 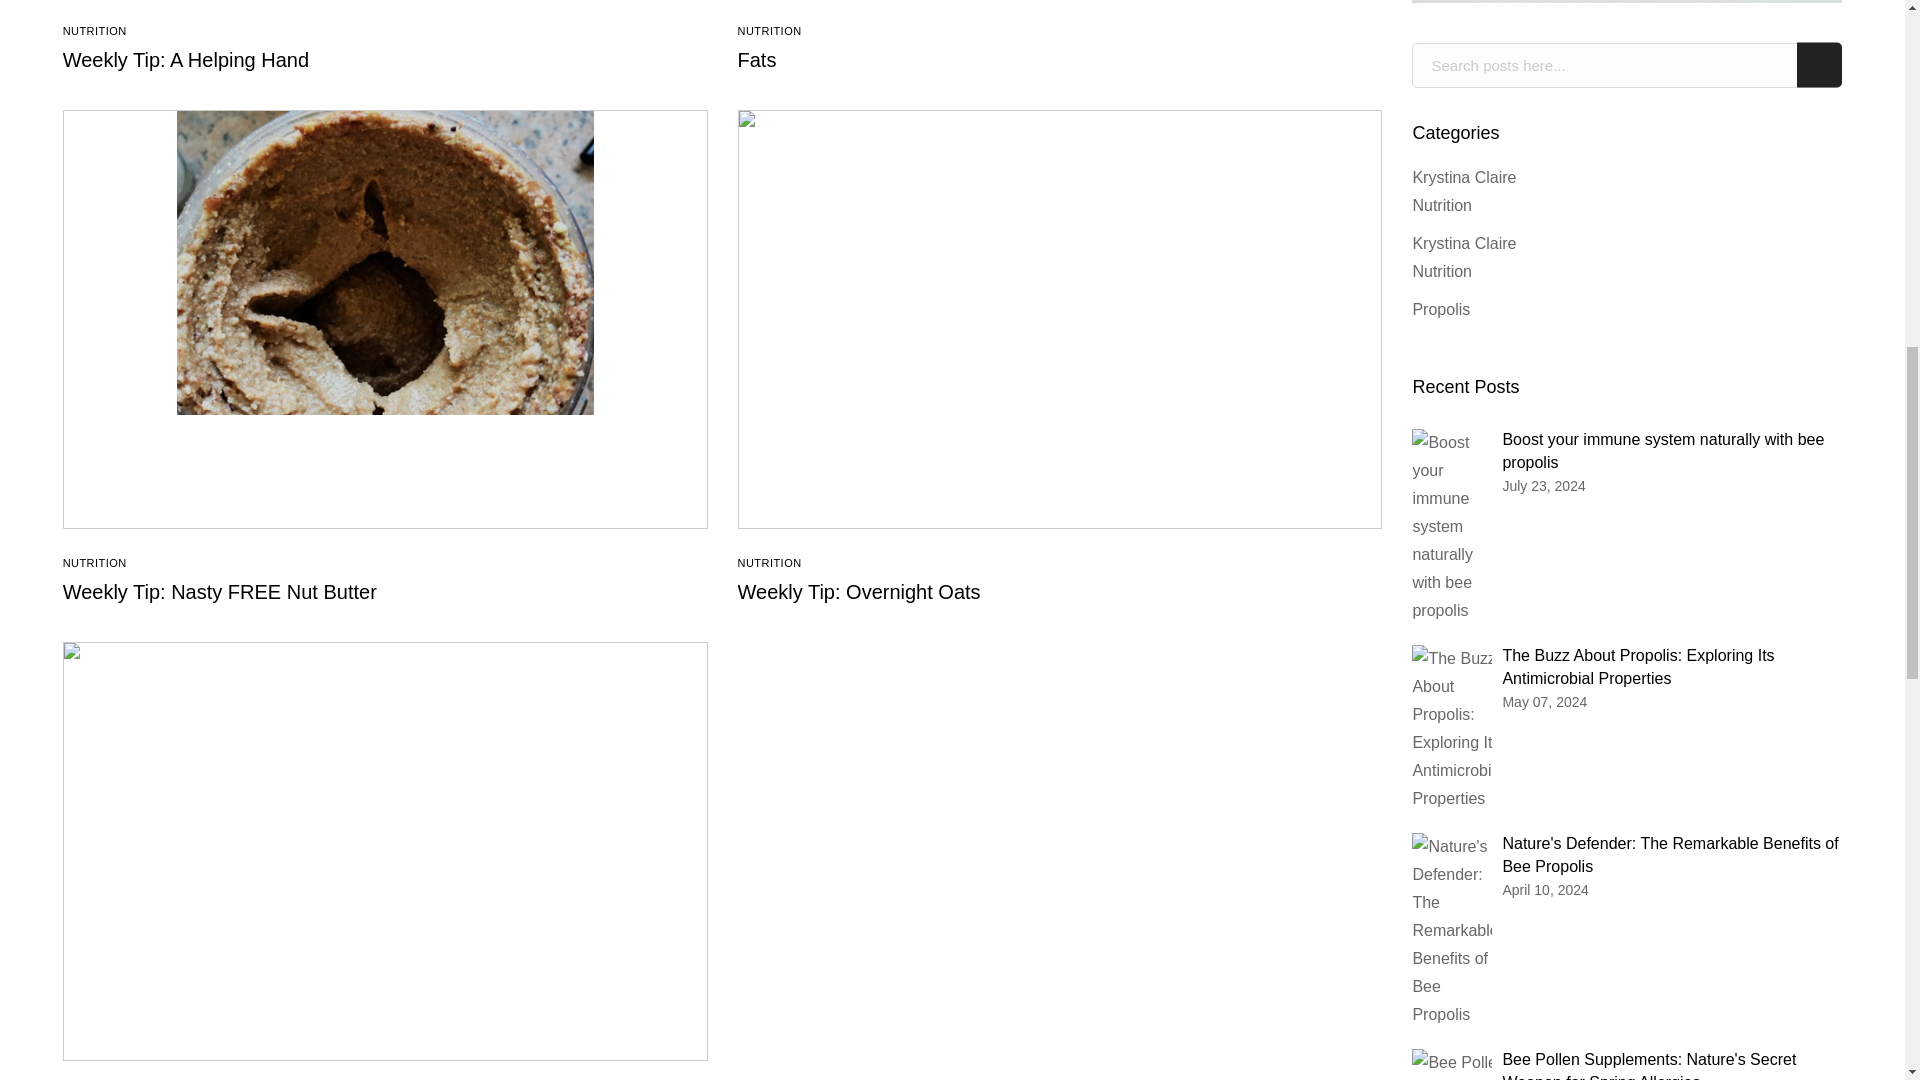 I want to click on NUTRITION, so click(x=94, y=30).